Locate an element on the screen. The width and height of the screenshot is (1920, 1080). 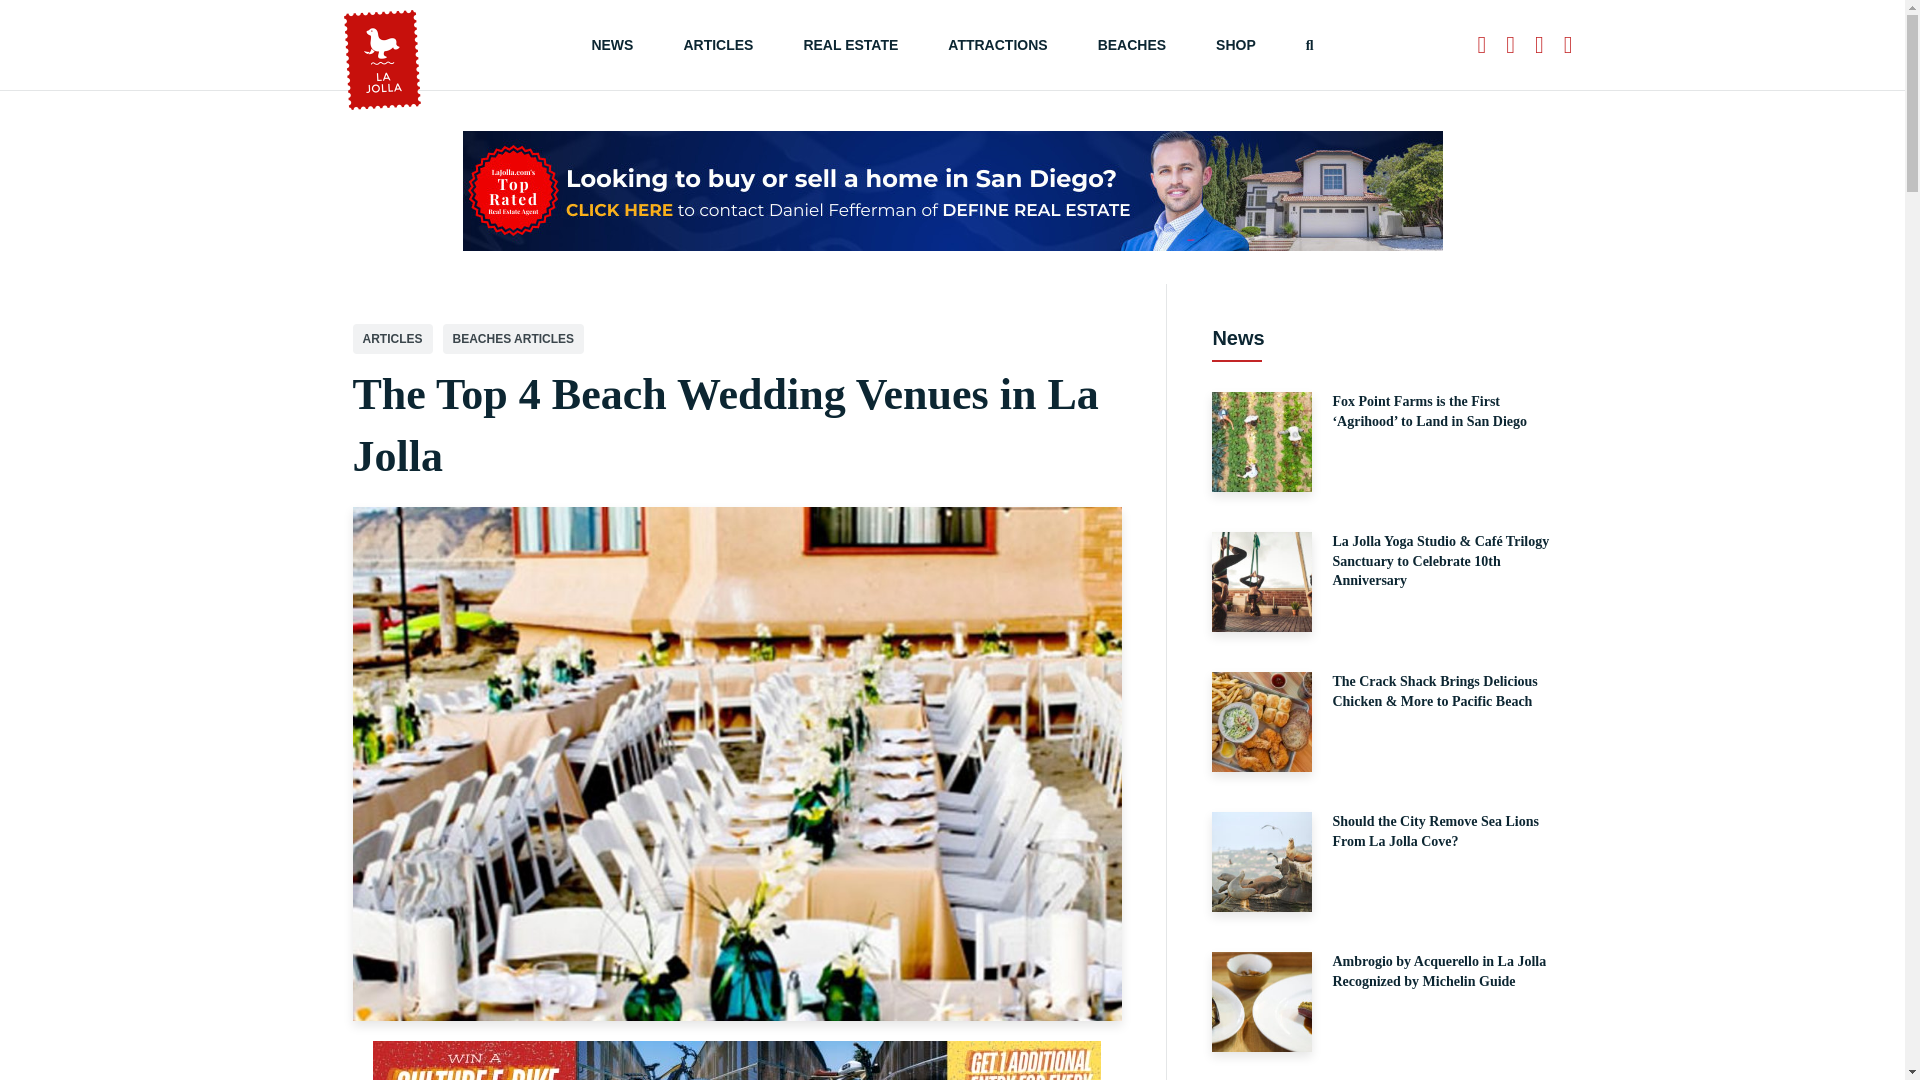
NEWS is located at coordinates (612, 44).